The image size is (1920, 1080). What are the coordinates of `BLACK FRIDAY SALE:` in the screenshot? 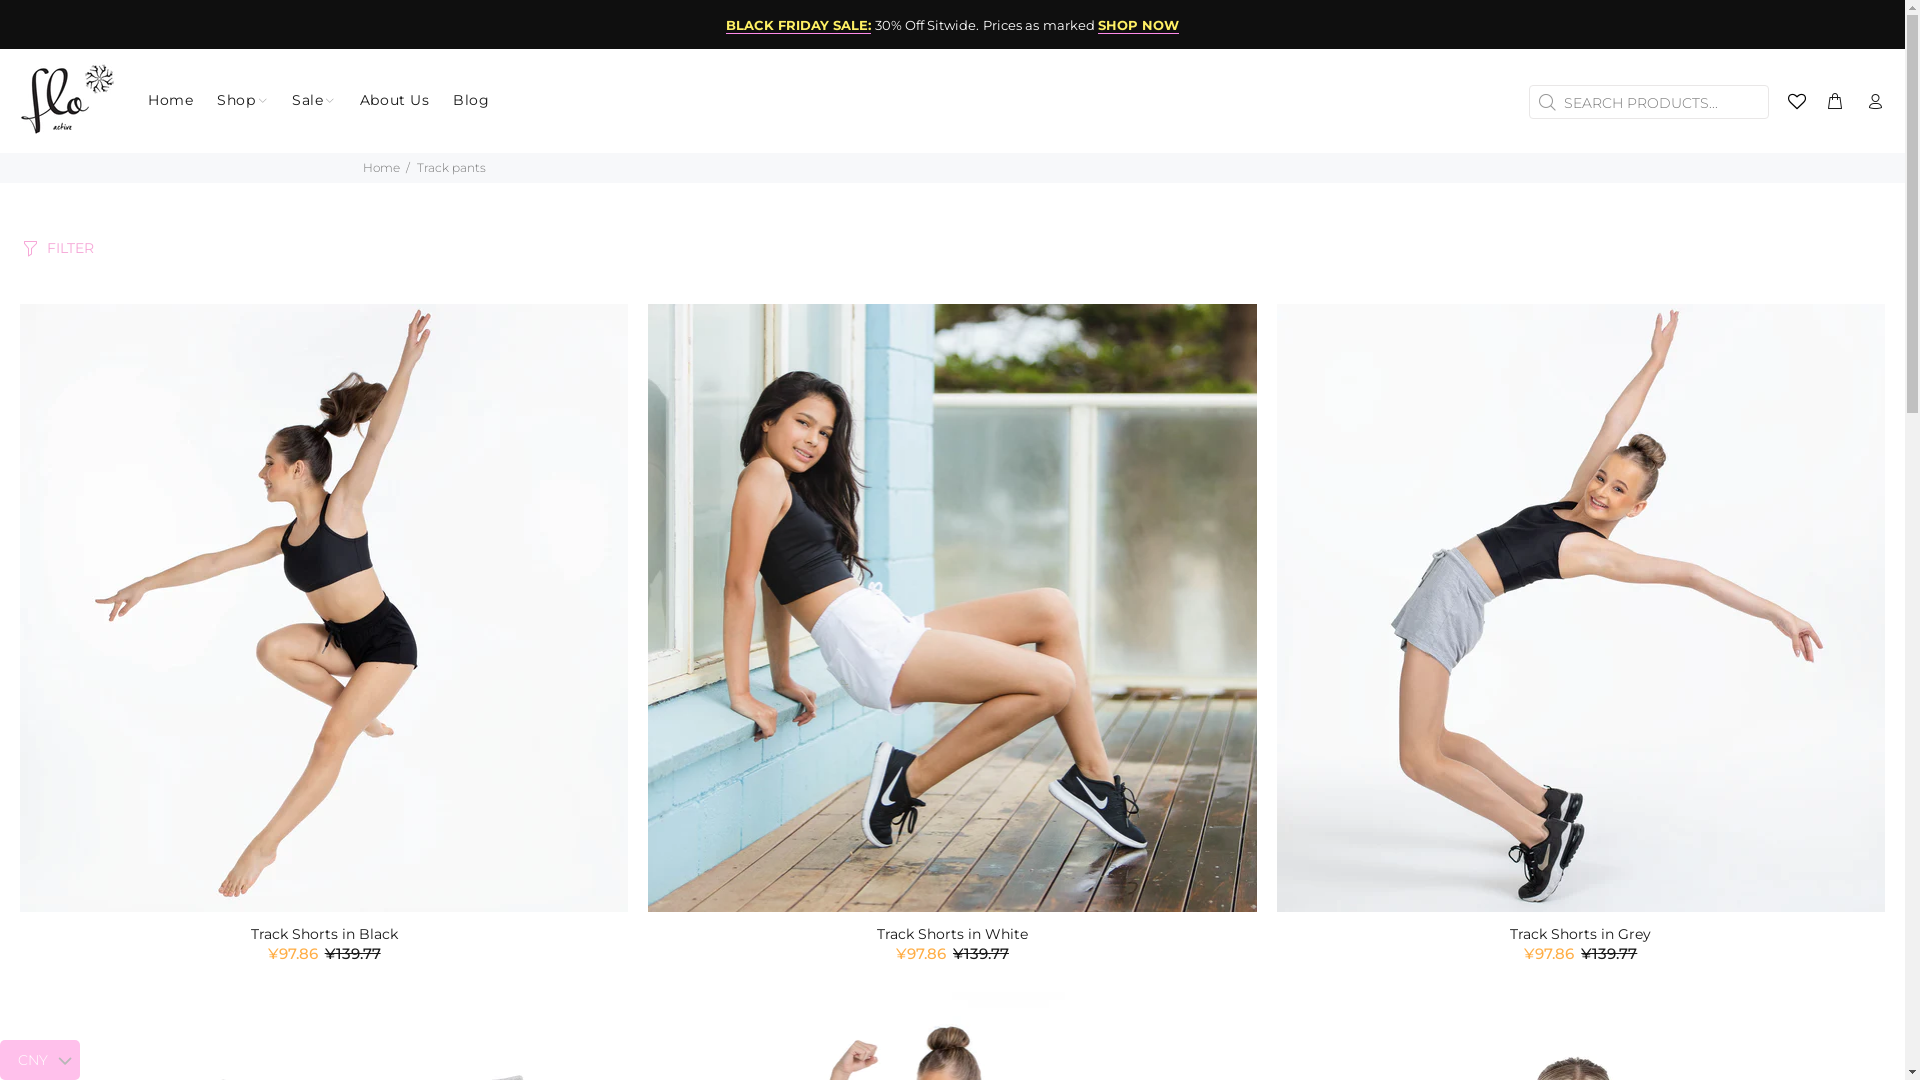 It's located at (799, 26).